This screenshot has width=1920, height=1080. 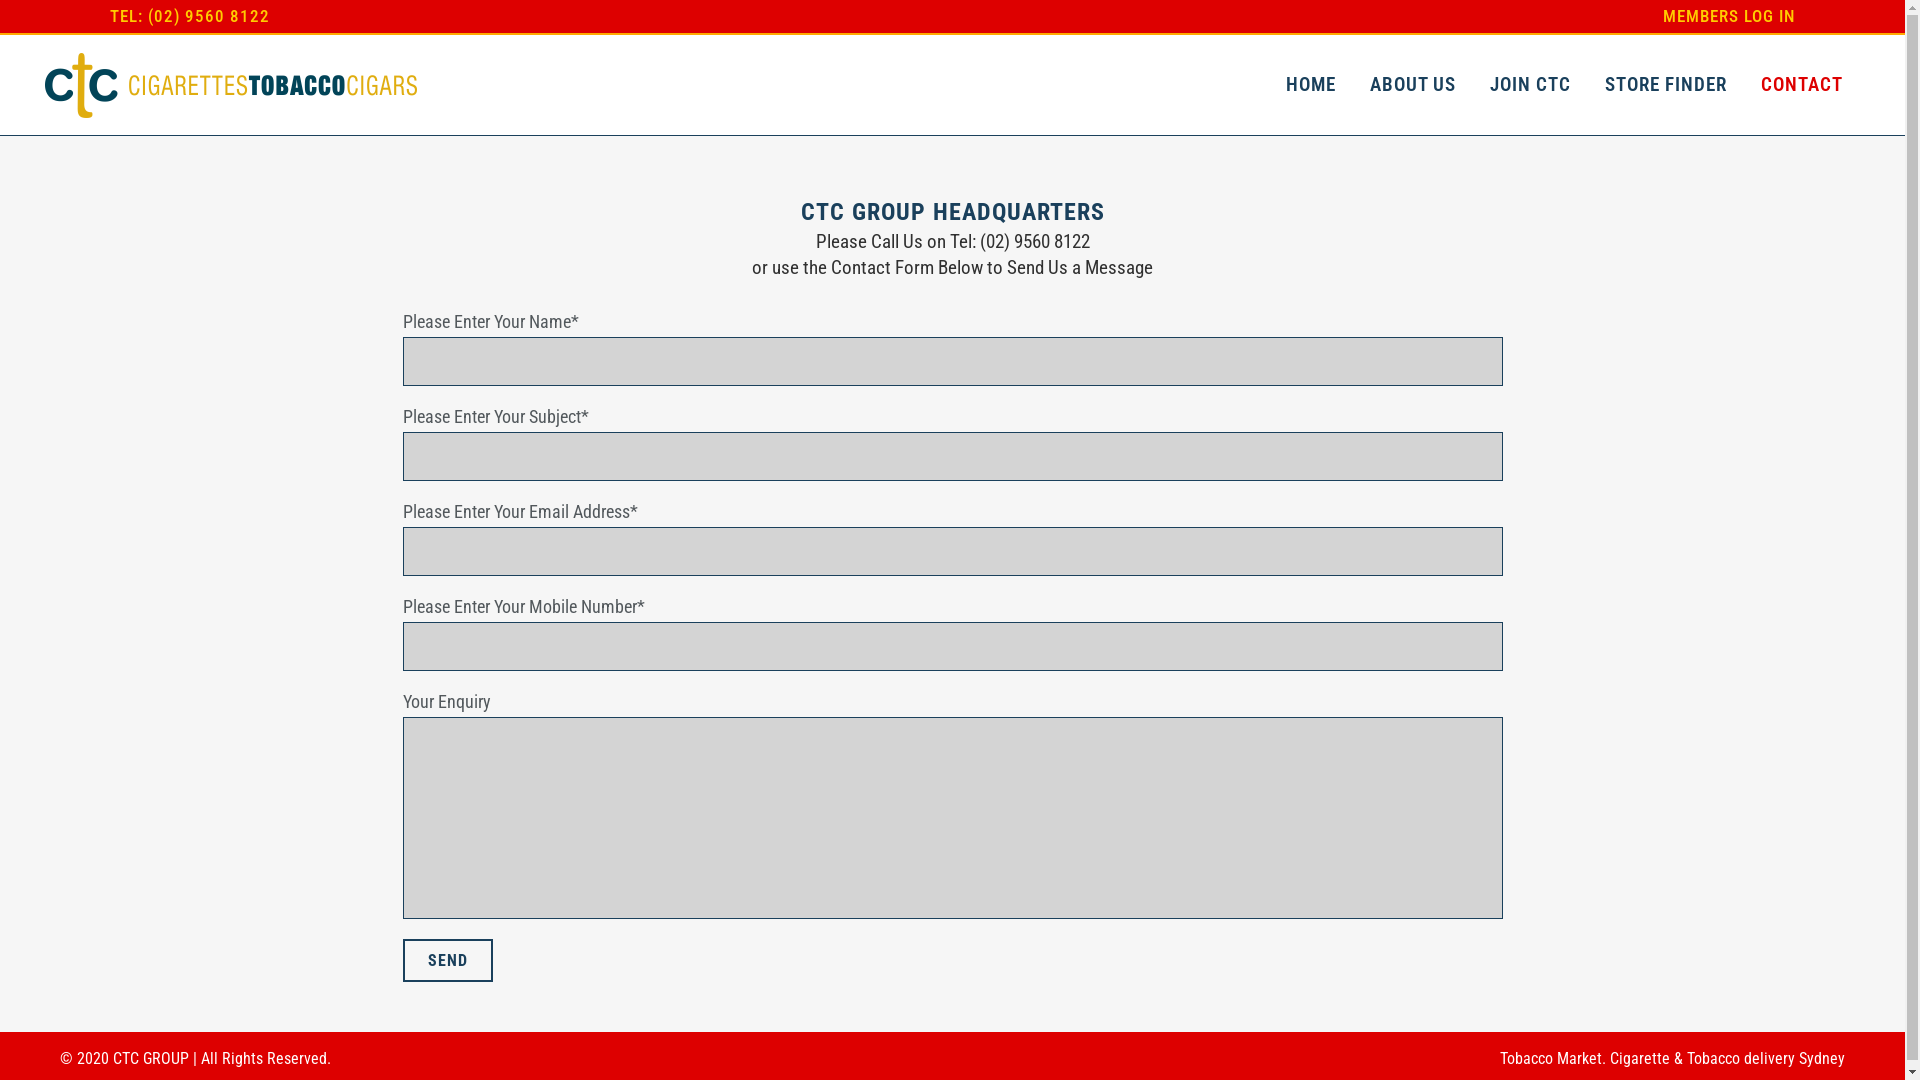 I want to click on HOME, so click(x=1311, y=85).